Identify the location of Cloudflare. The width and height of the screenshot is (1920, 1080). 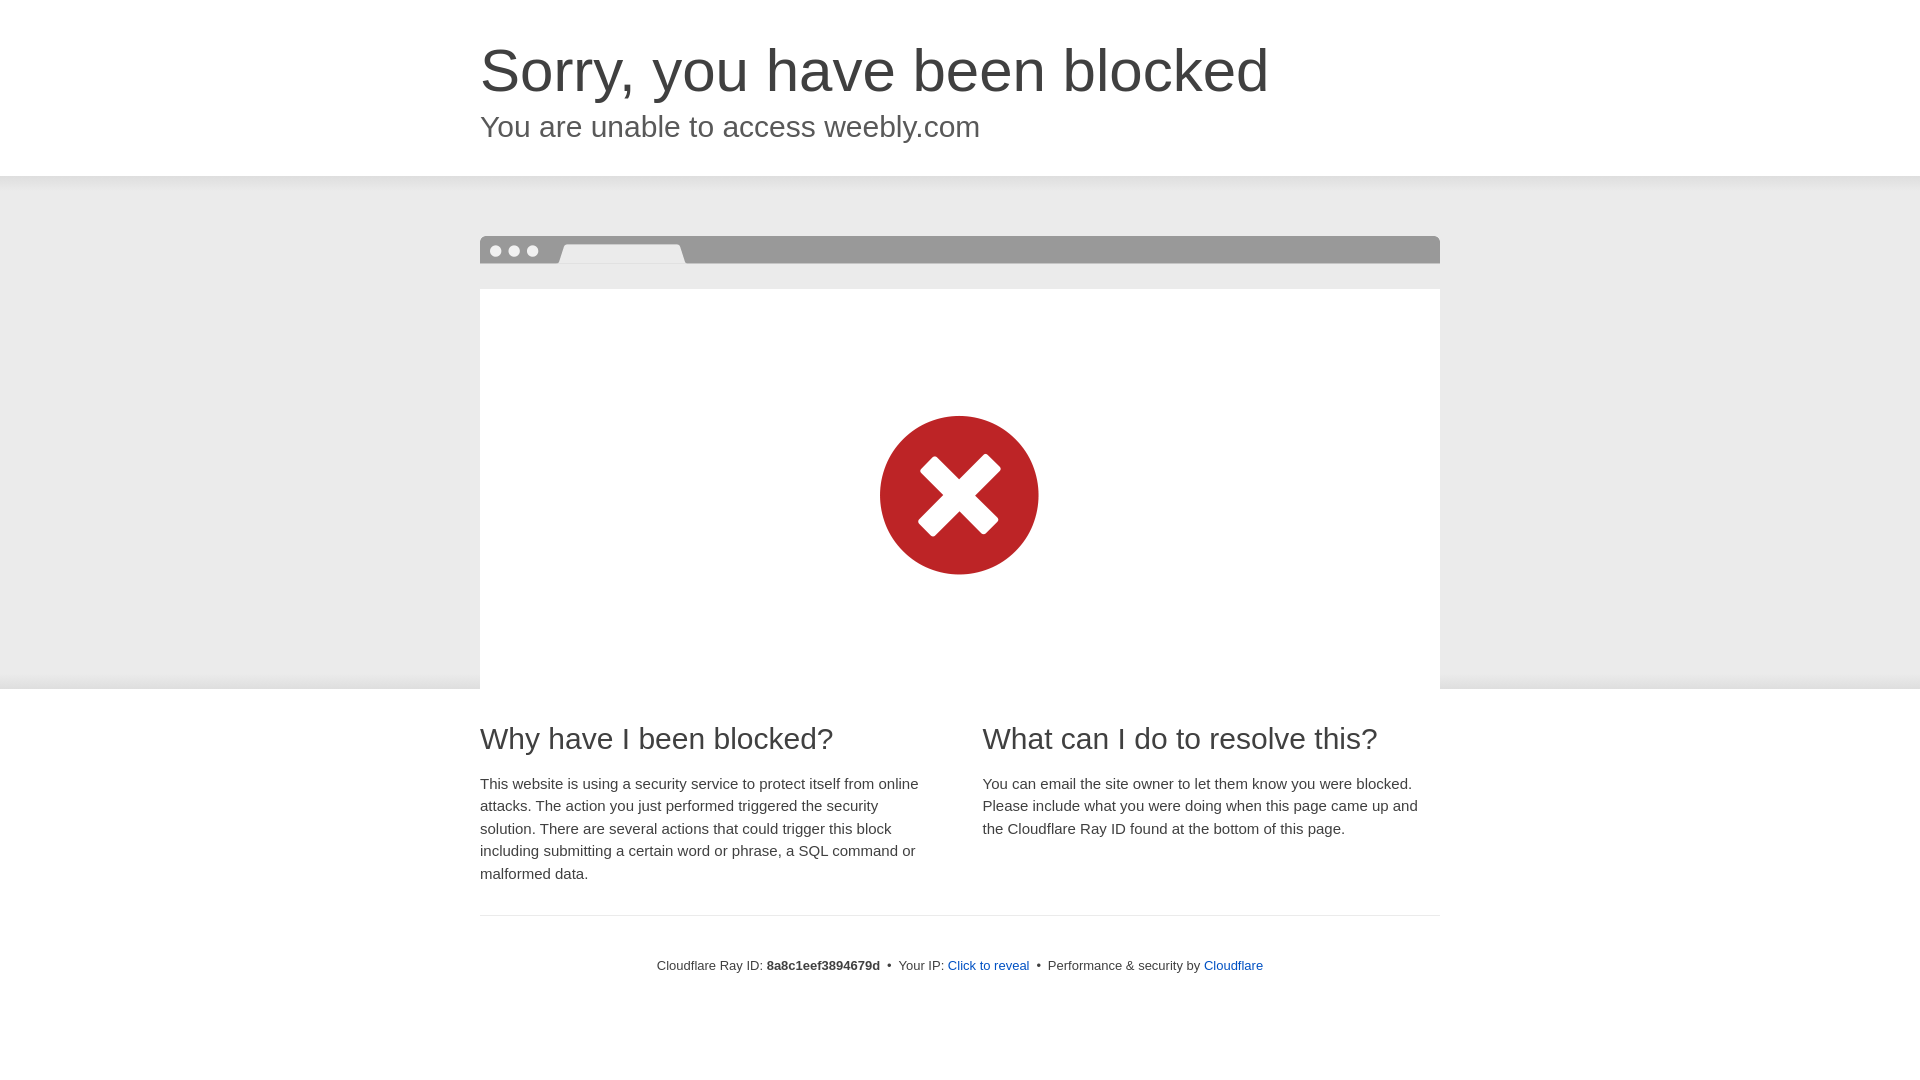
(1233, 965).